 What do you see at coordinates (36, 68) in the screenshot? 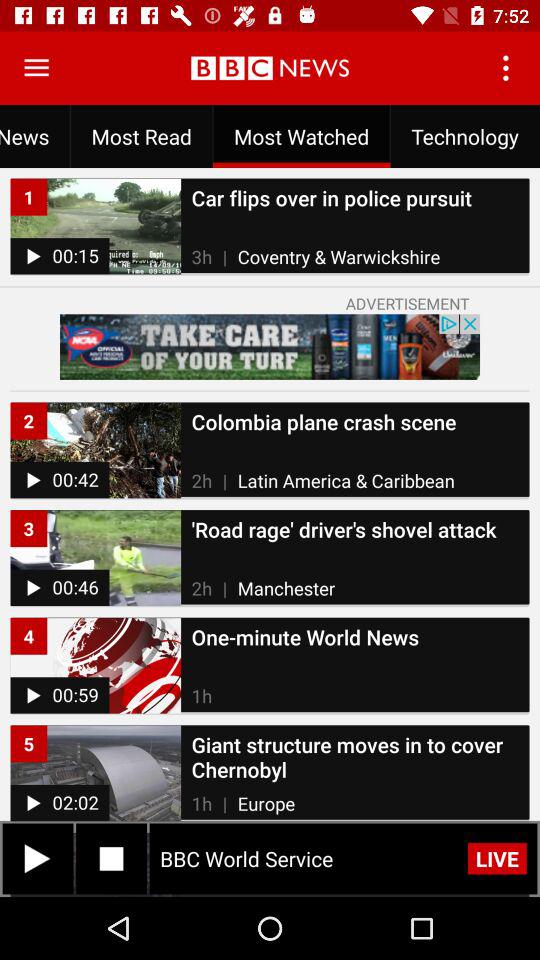
I see `show the website menu` at bounding box center [36, 68].